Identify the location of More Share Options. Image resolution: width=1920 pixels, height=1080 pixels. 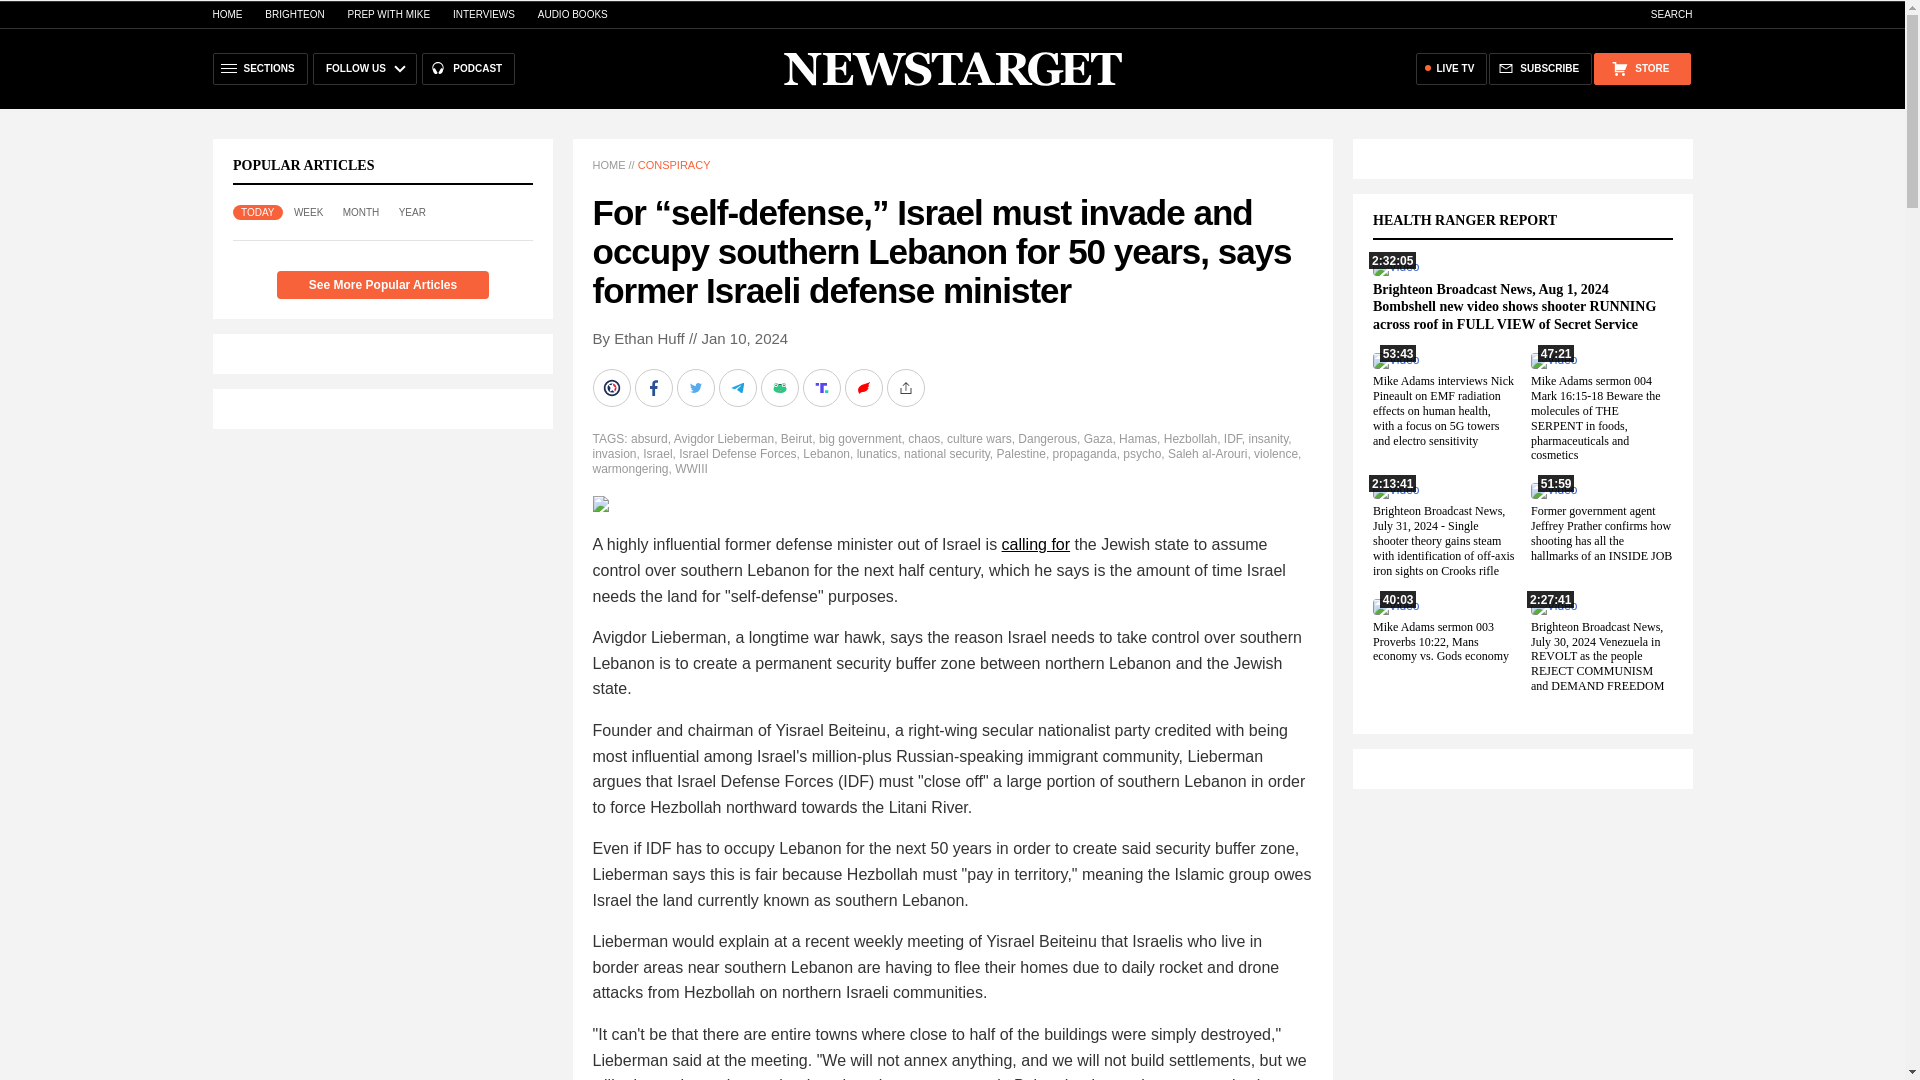
(906, 388).